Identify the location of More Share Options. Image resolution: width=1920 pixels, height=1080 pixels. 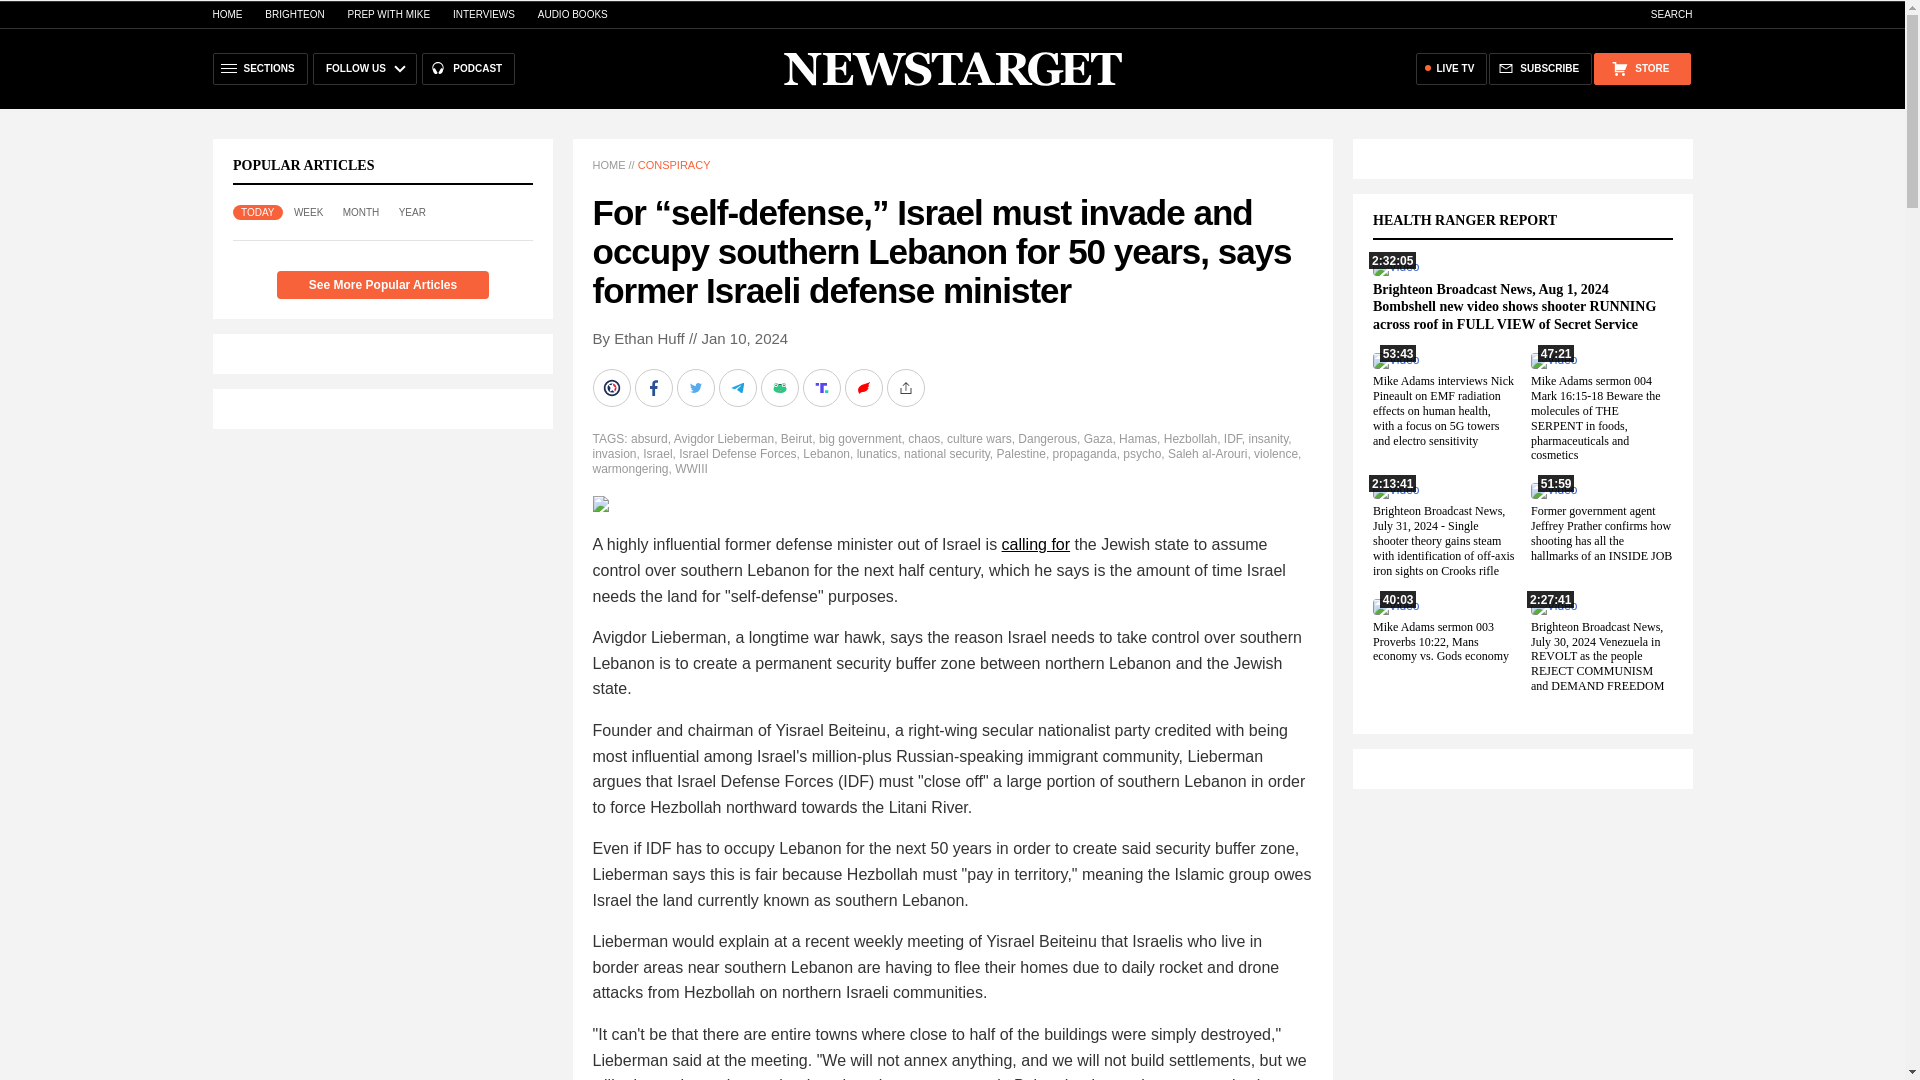
(906, 388).